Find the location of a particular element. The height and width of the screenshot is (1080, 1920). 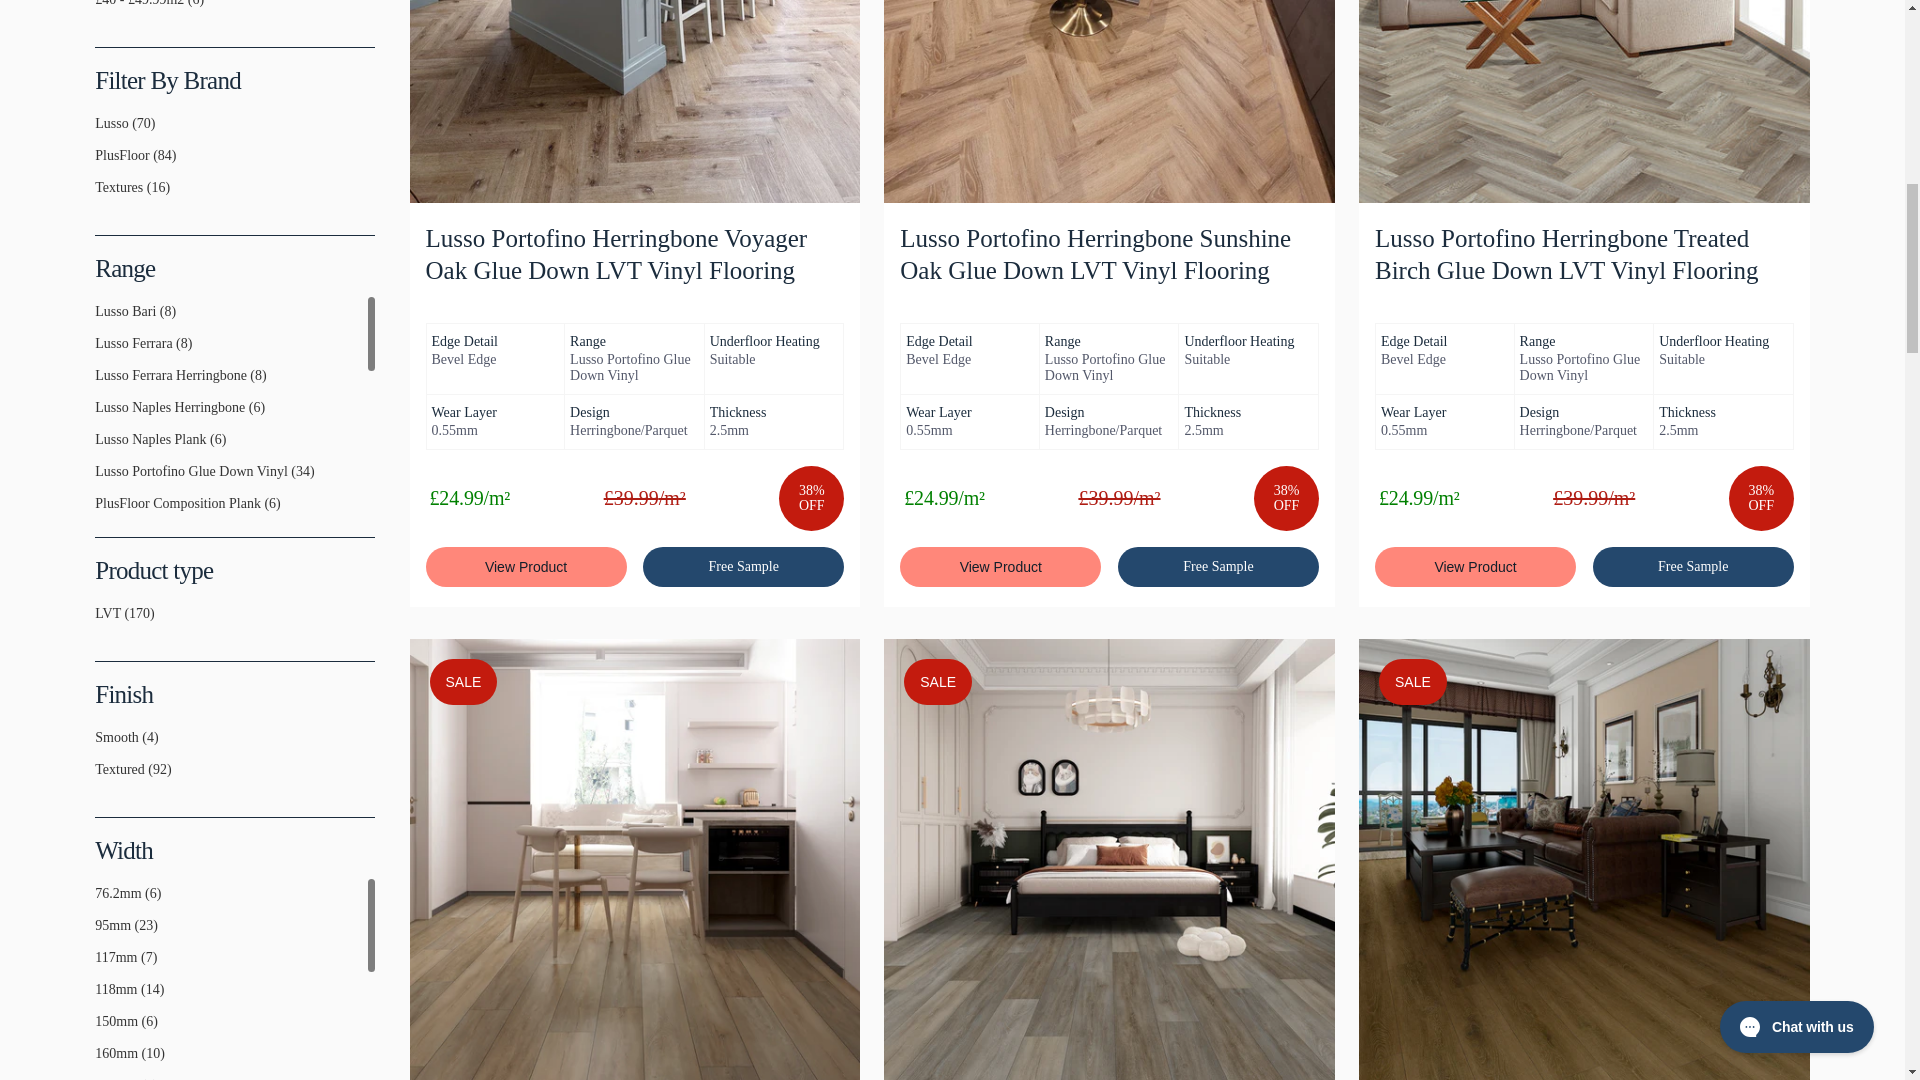

Lusso Ferrara Herringbone is located at coordinates (102, 384).